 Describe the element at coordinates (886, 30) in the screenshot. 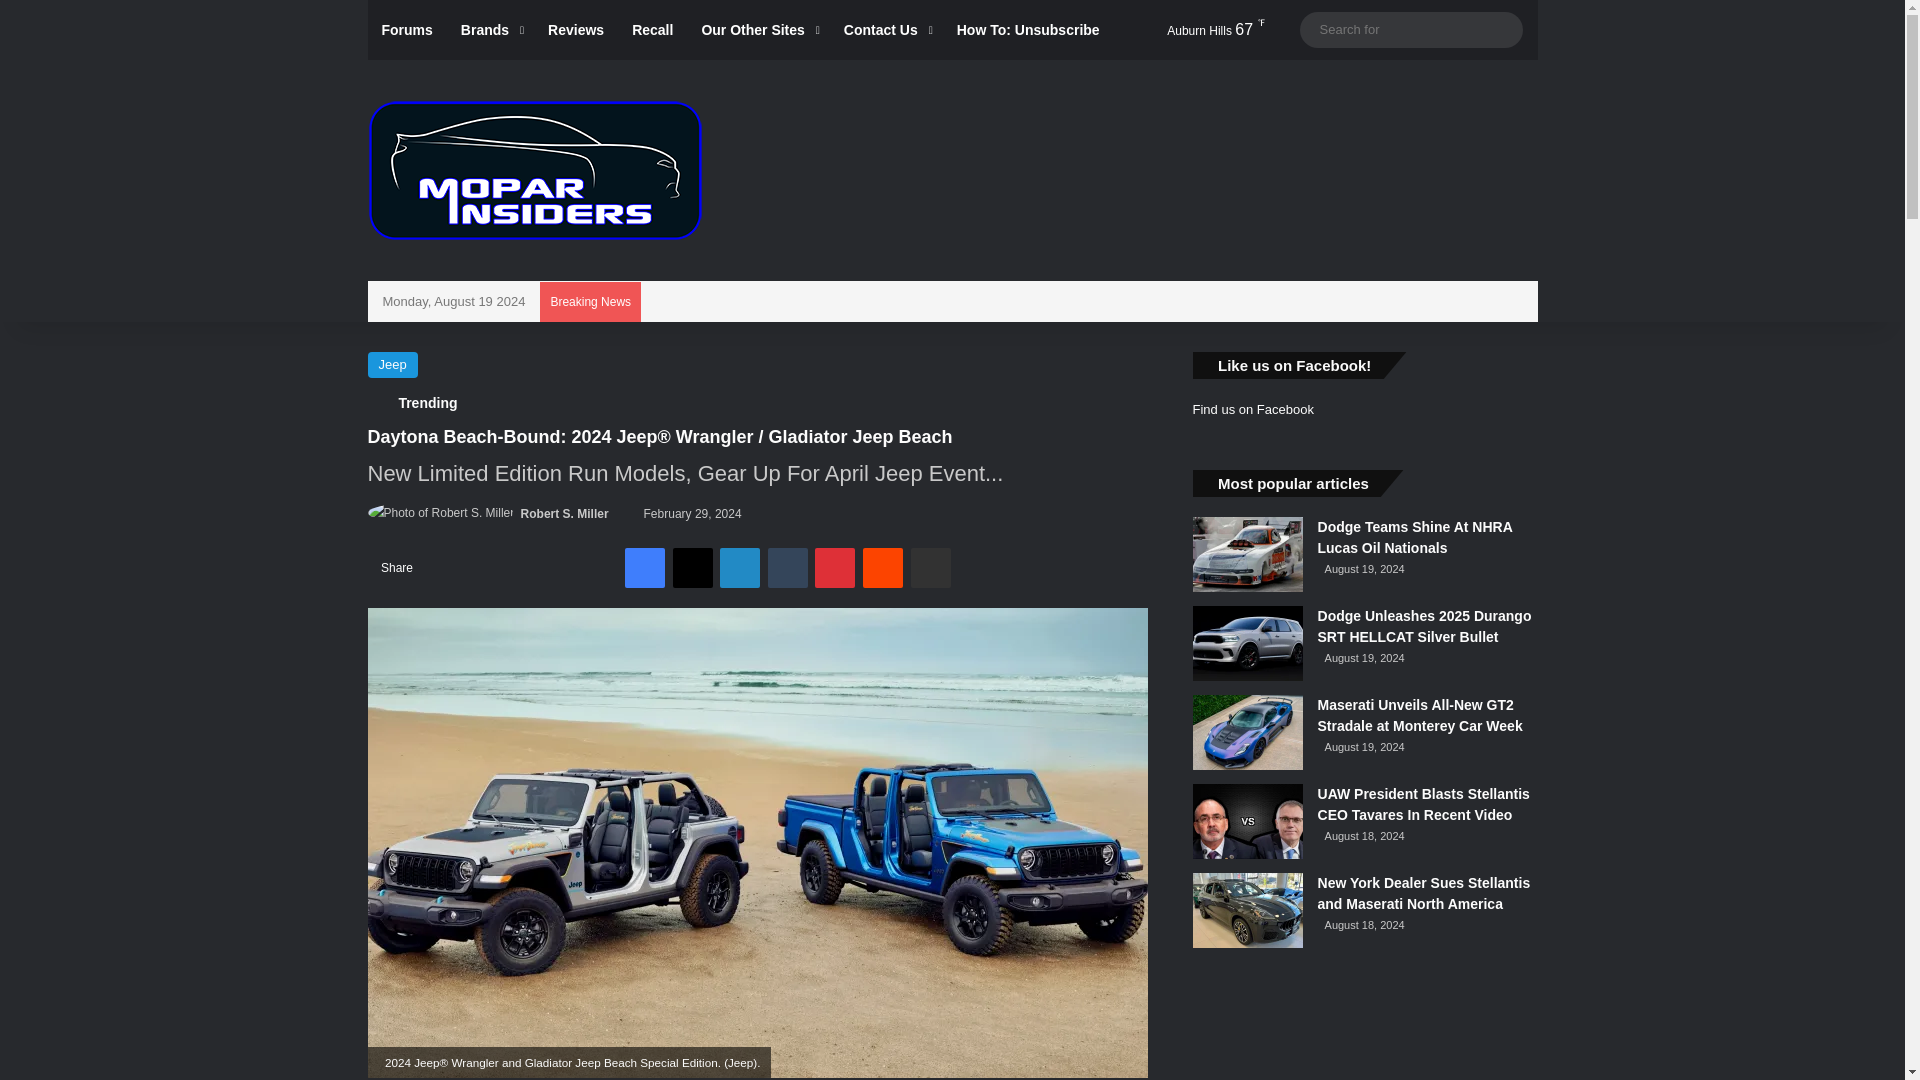

I see `Contact Us` at that location.